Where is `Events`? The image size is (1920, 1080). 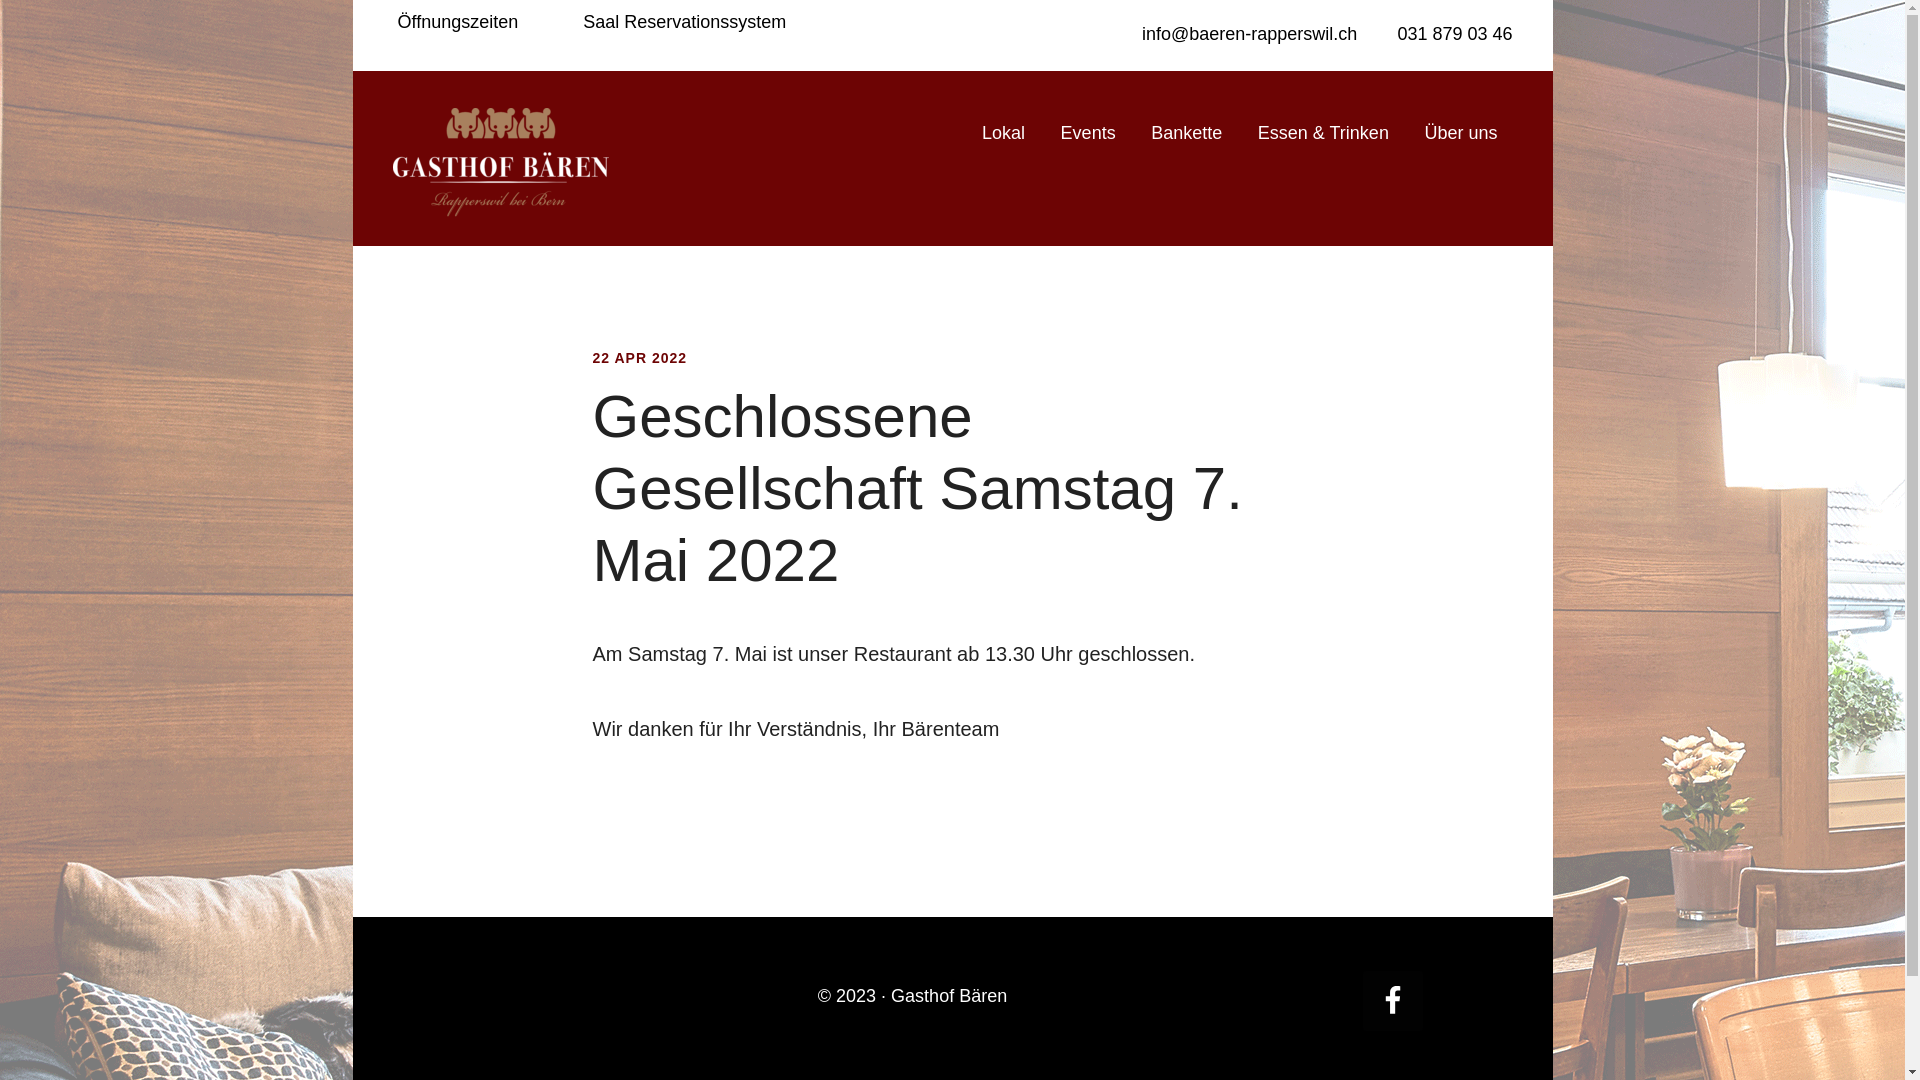 Events is located at coordinates (1088, 129).